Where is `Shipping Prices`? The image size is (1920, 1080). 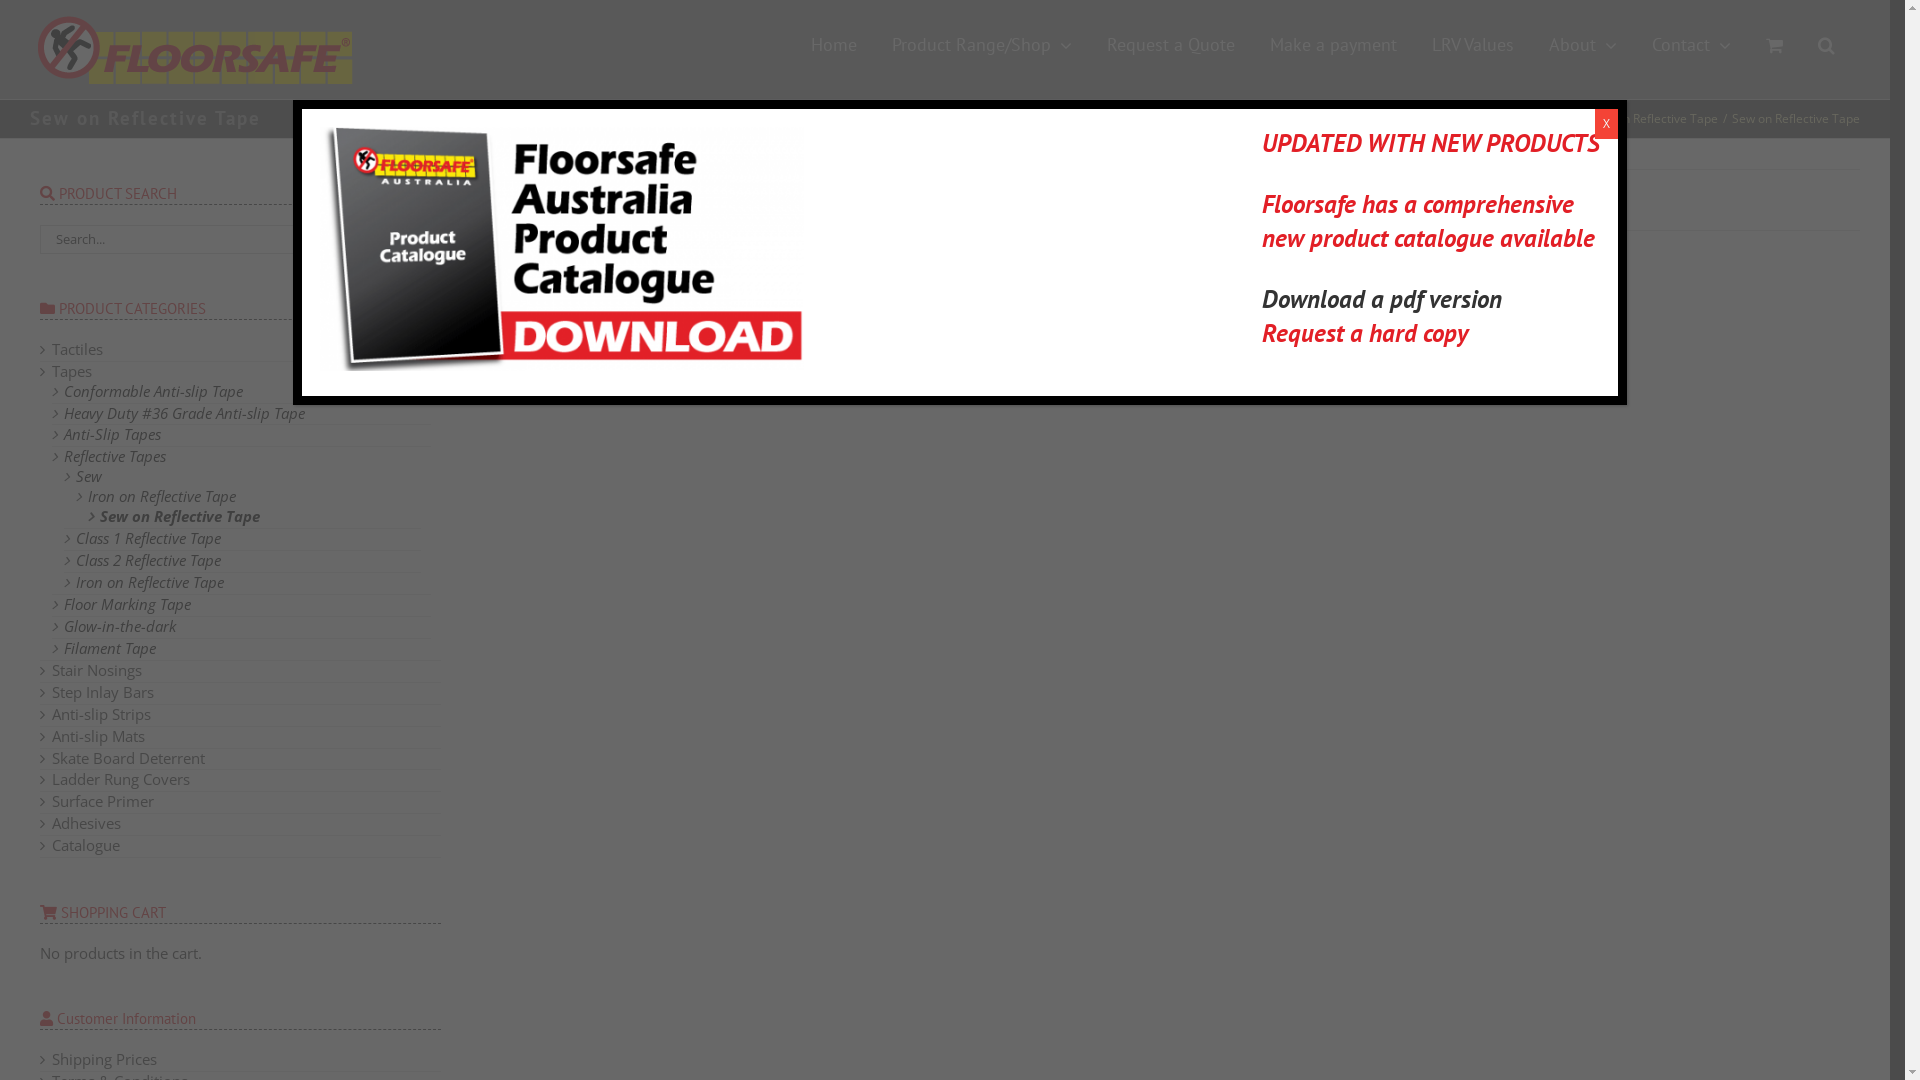 Shipping Prices is located at coordinates (104, 1059).